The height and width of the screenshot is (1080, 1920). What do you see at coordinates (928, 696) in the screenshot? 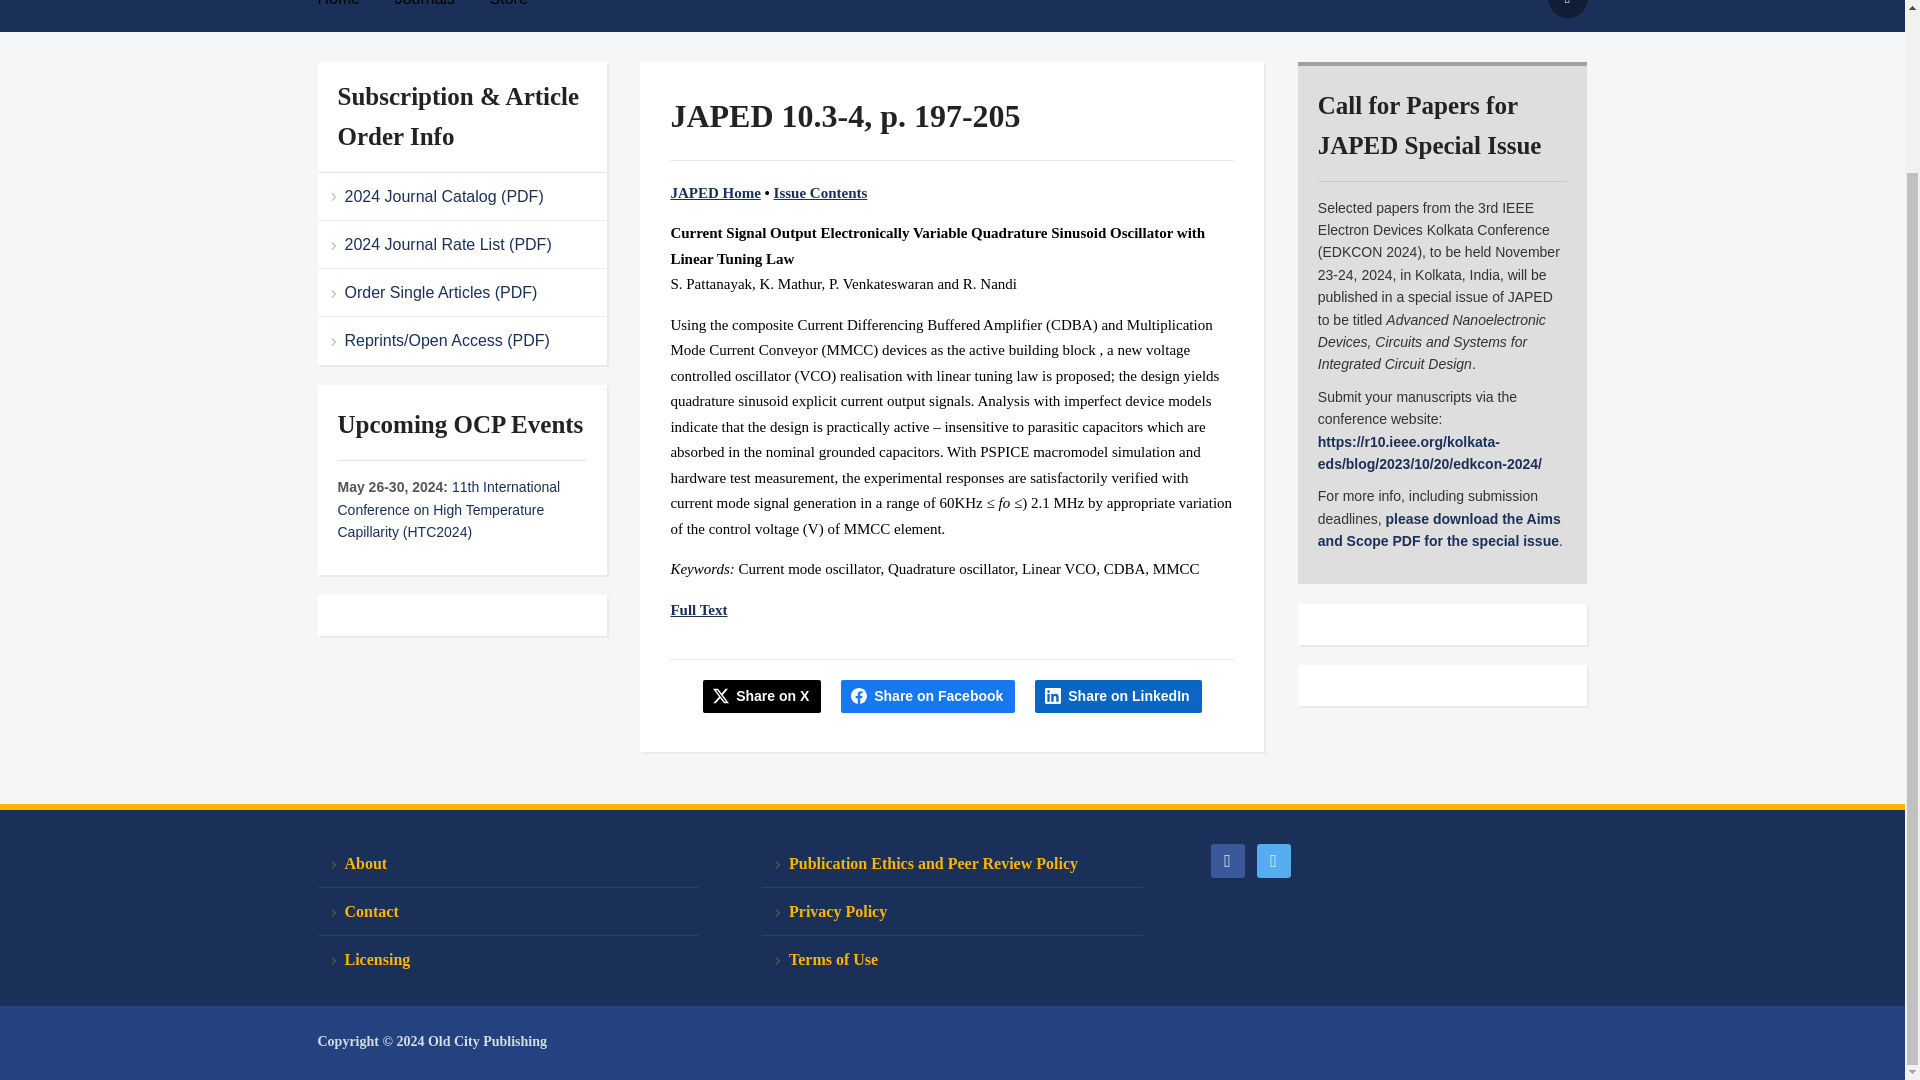
I see `Share on Facebook` at bounding box center [928, 696].